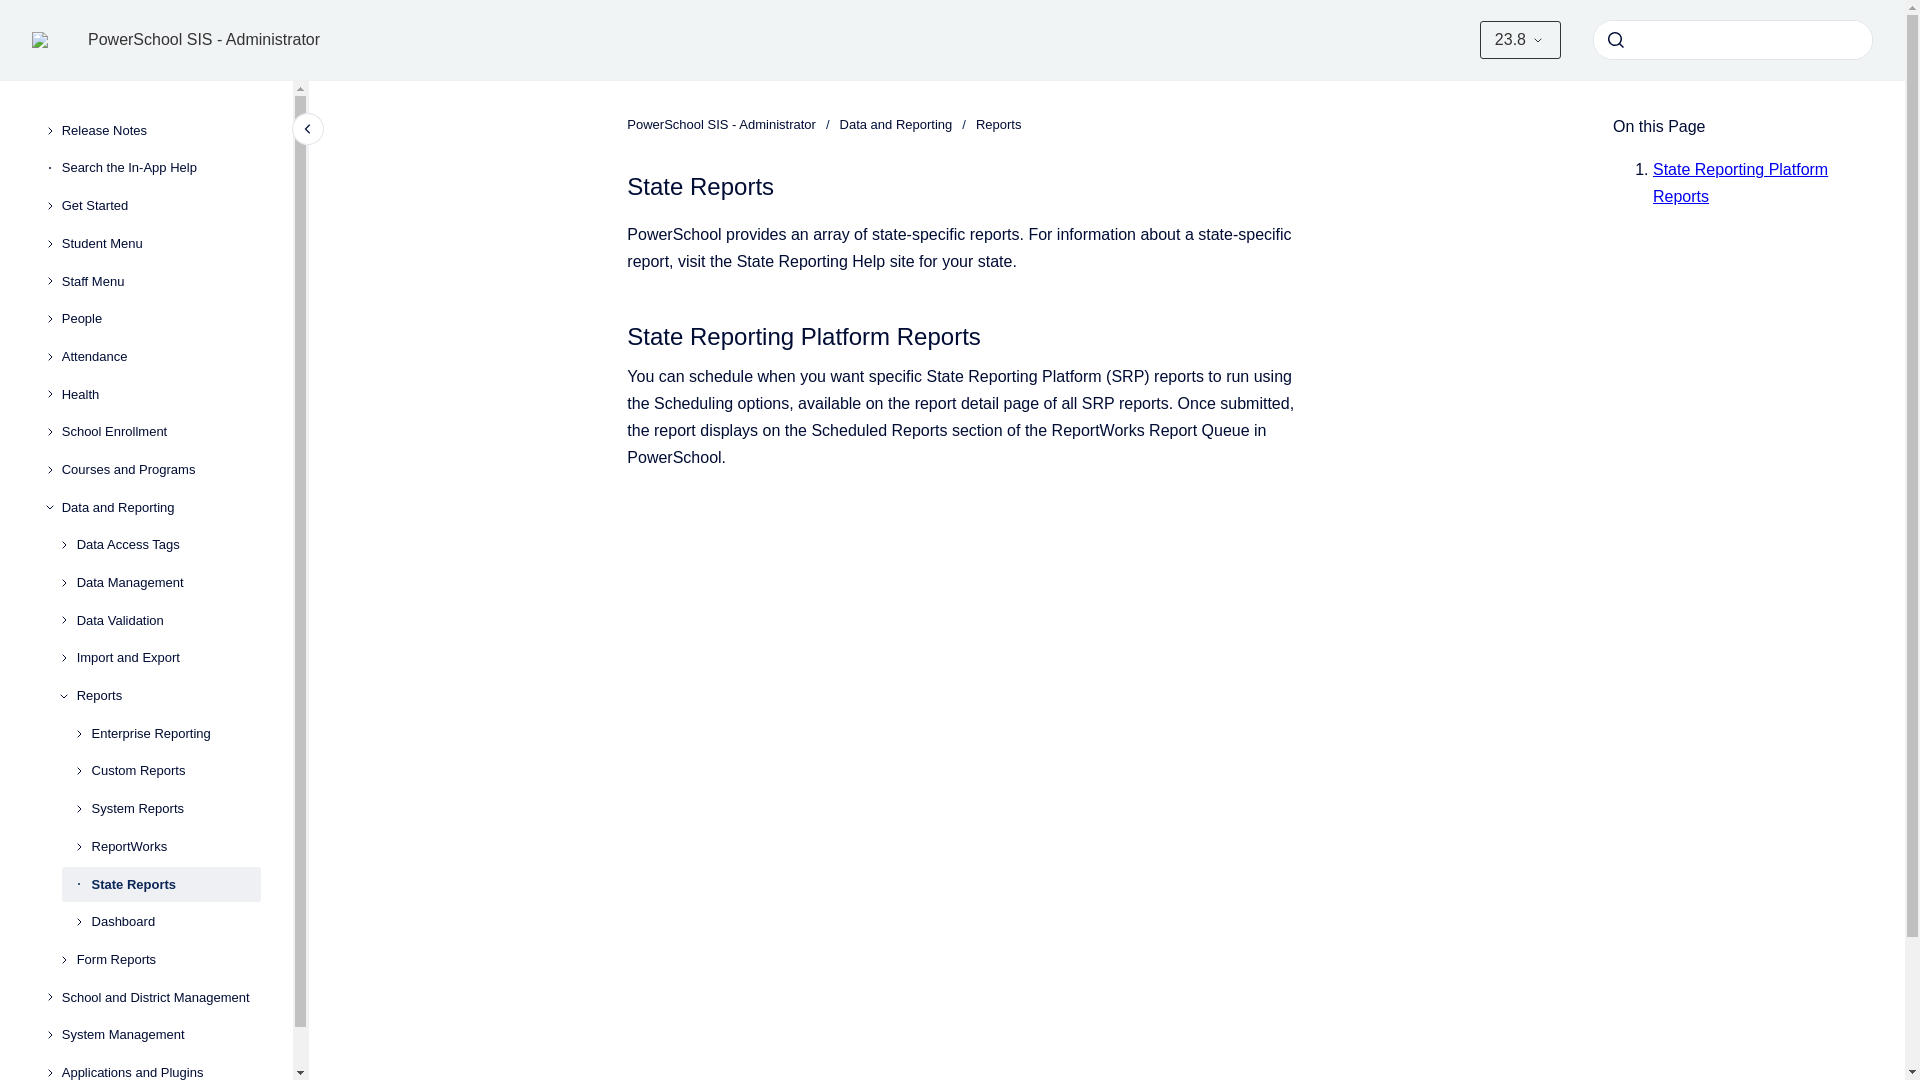  Describe the element at coordinates (161, 131) in the screenshot. I see `Release Notes` at that location.